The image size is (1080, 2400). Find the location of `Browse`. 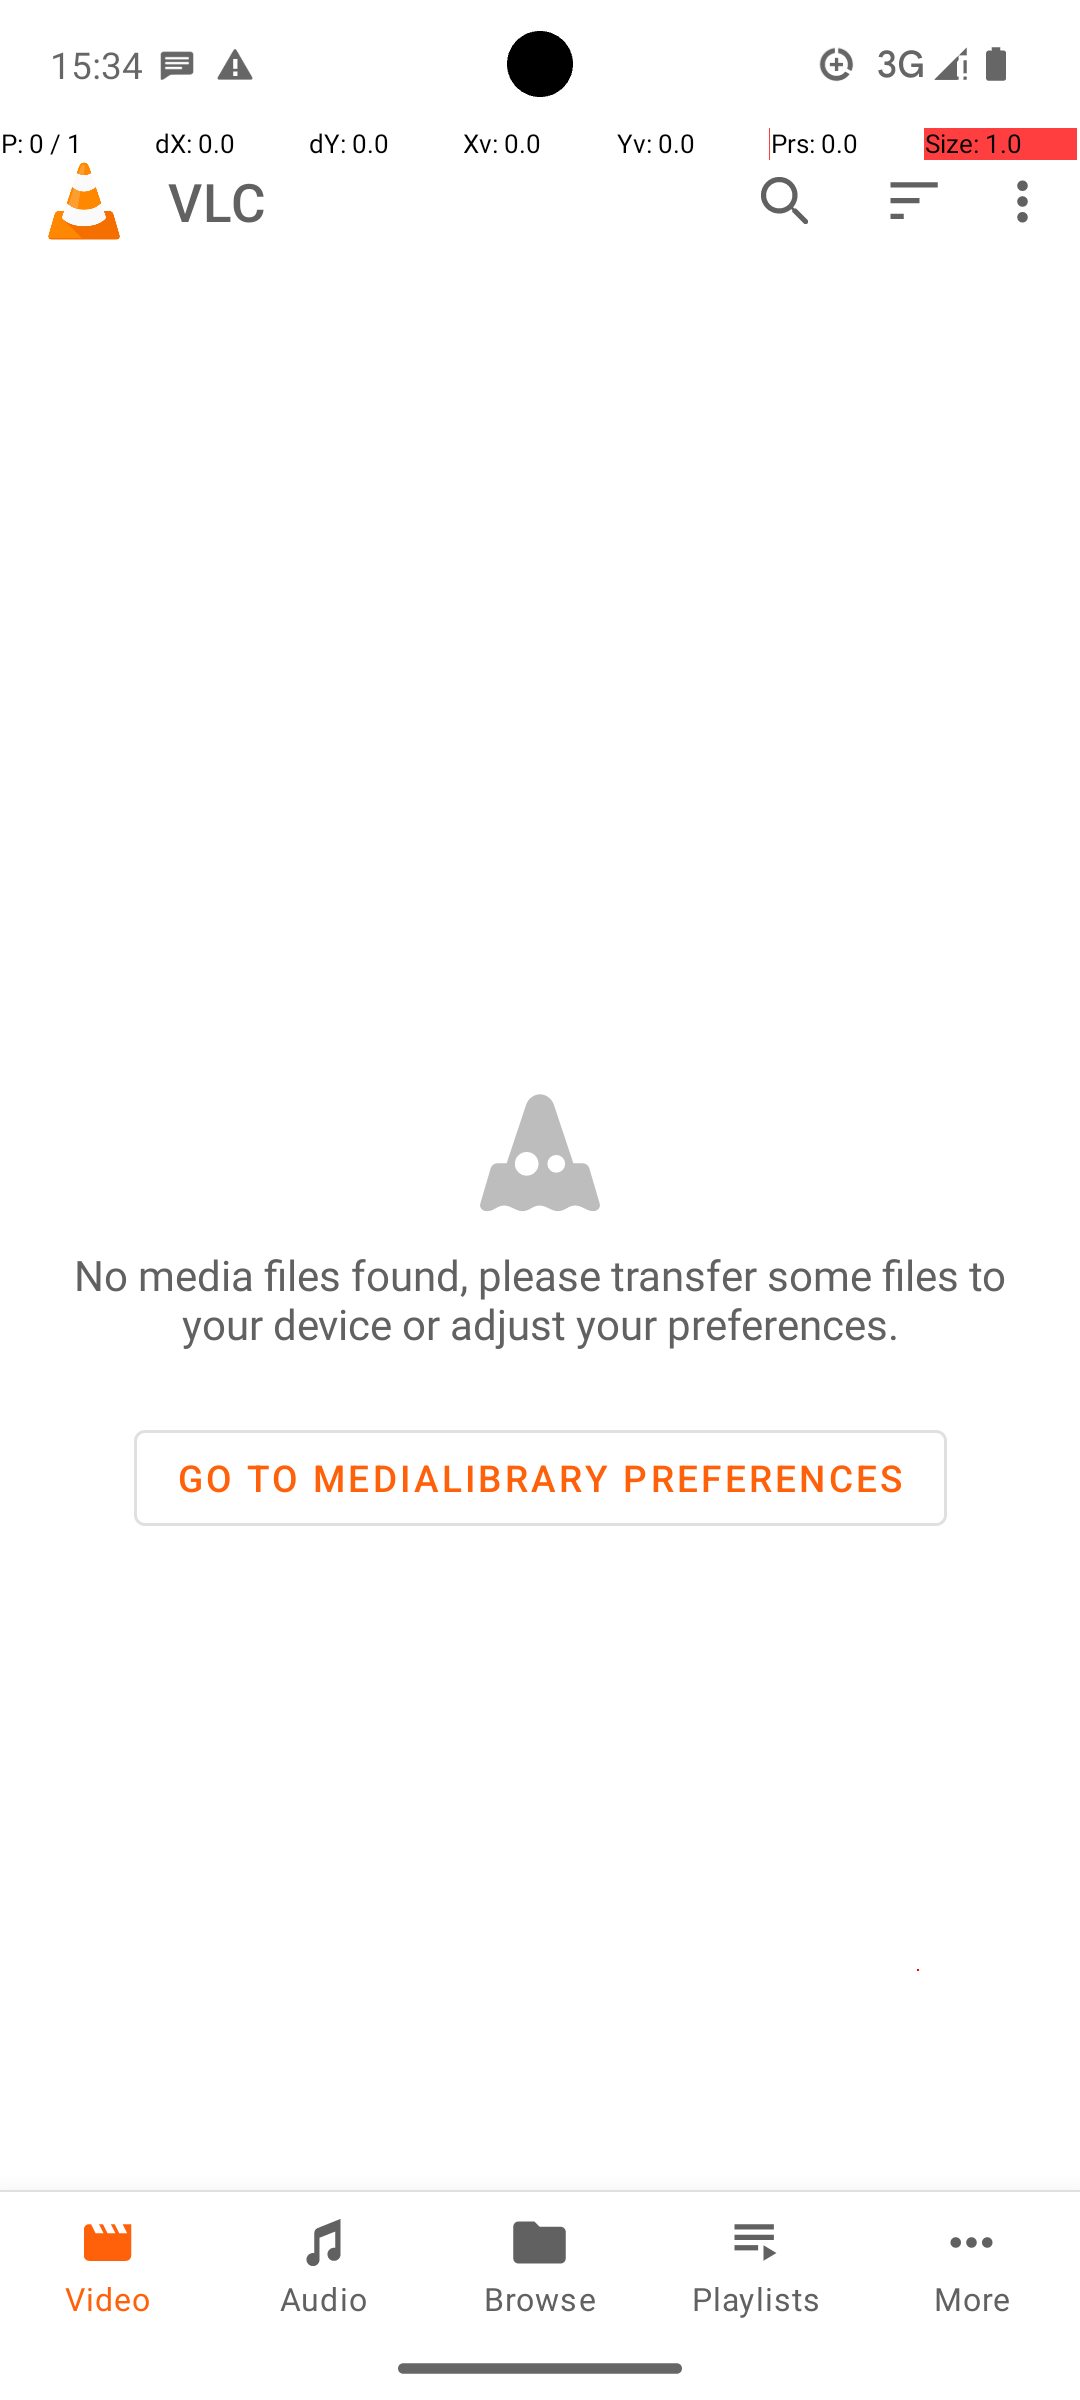

Browse is located at coordinates (540, 2264).